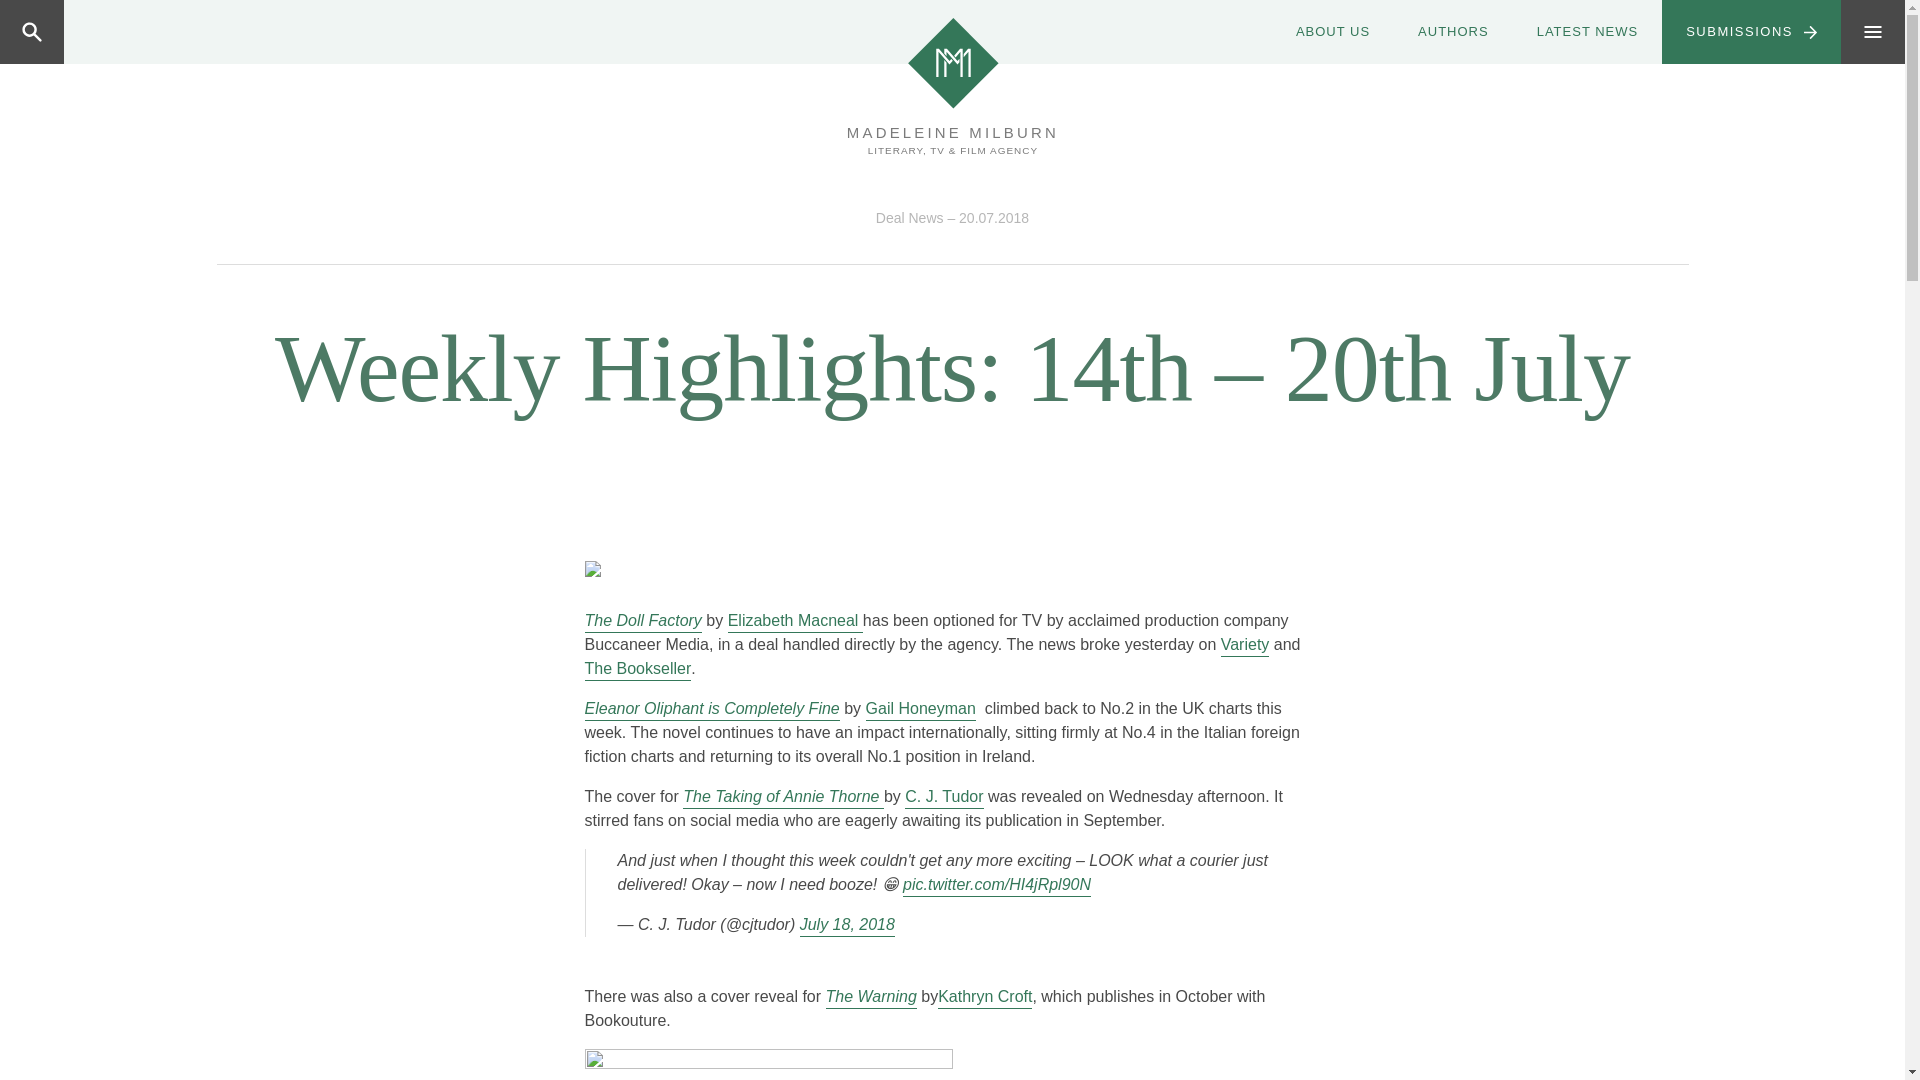 This screenshot has width=1920, height=1080. What do you see at coordinates (1752, 32) in the screenshot?
I see `SUBMISSIONS` at bounding box center [1752, 32].